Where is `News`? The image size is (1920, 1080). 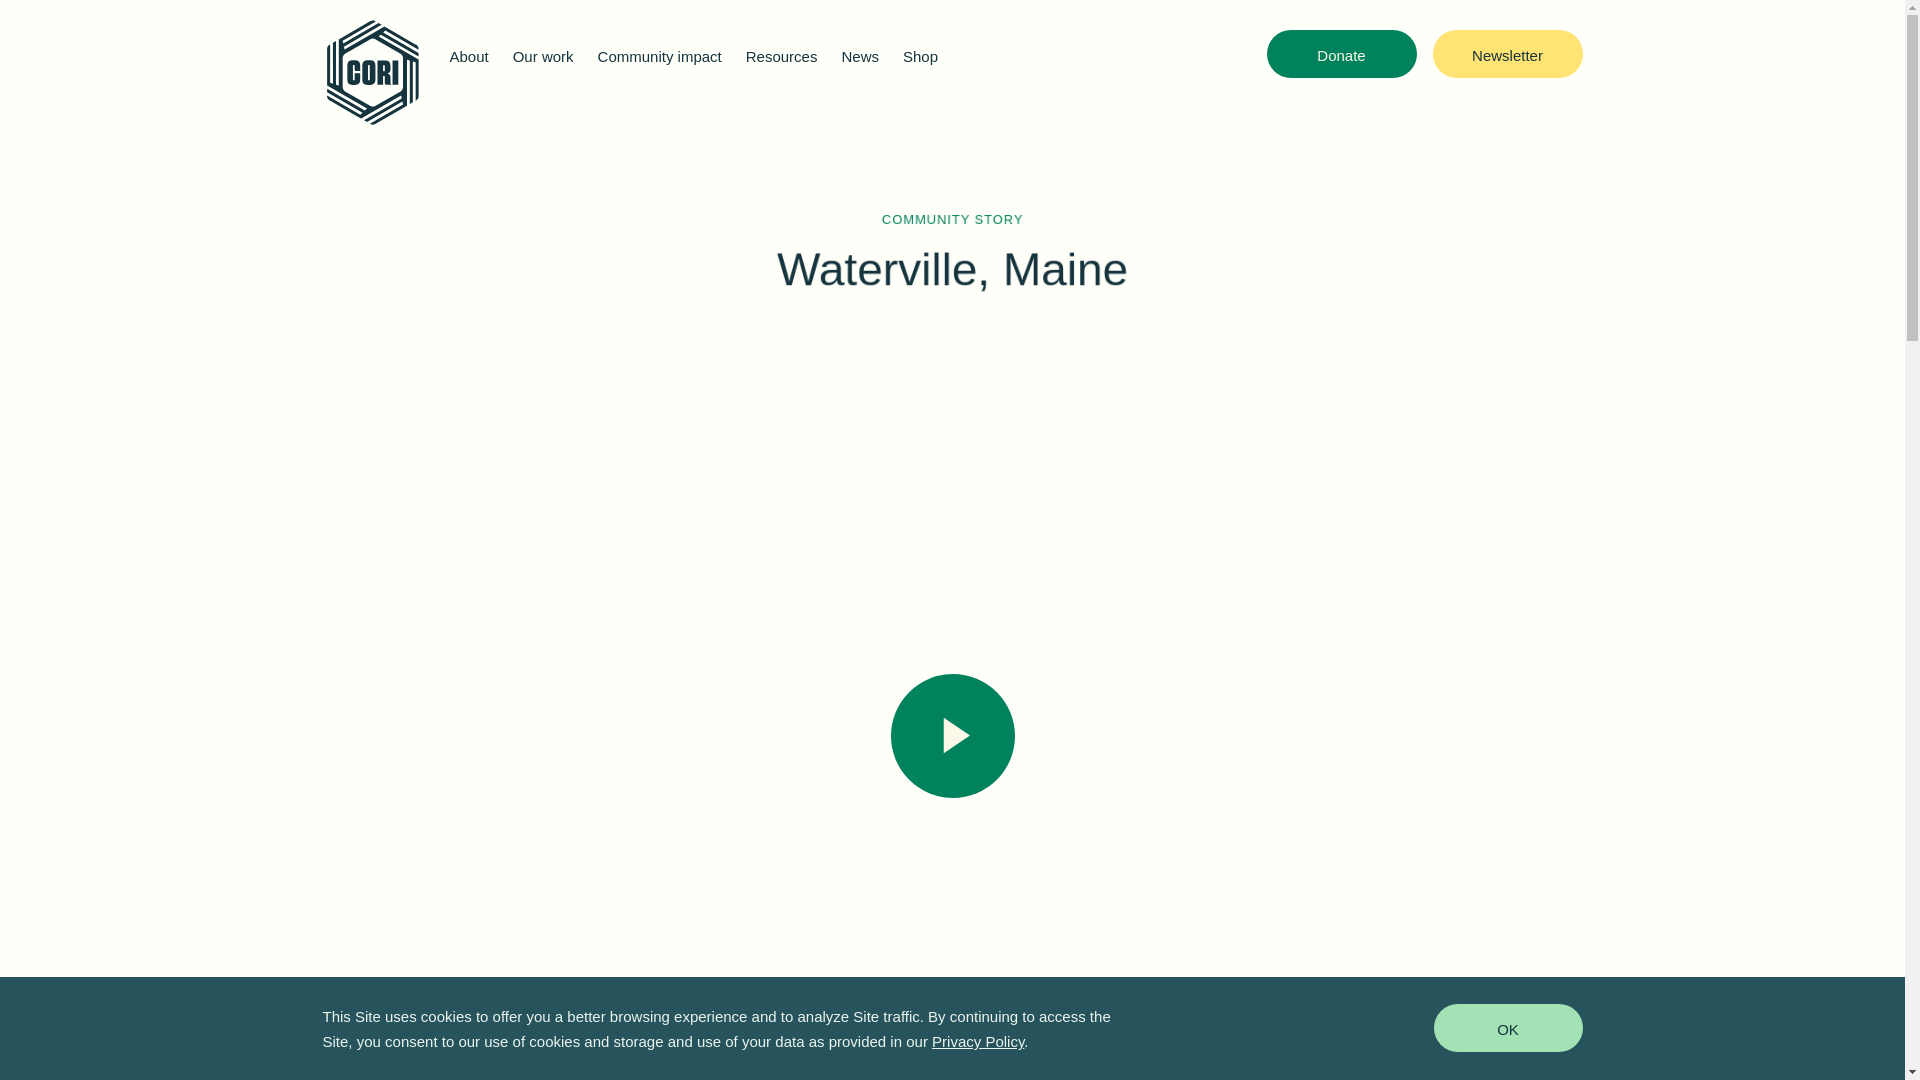
News is located at coordinates (860, 58).